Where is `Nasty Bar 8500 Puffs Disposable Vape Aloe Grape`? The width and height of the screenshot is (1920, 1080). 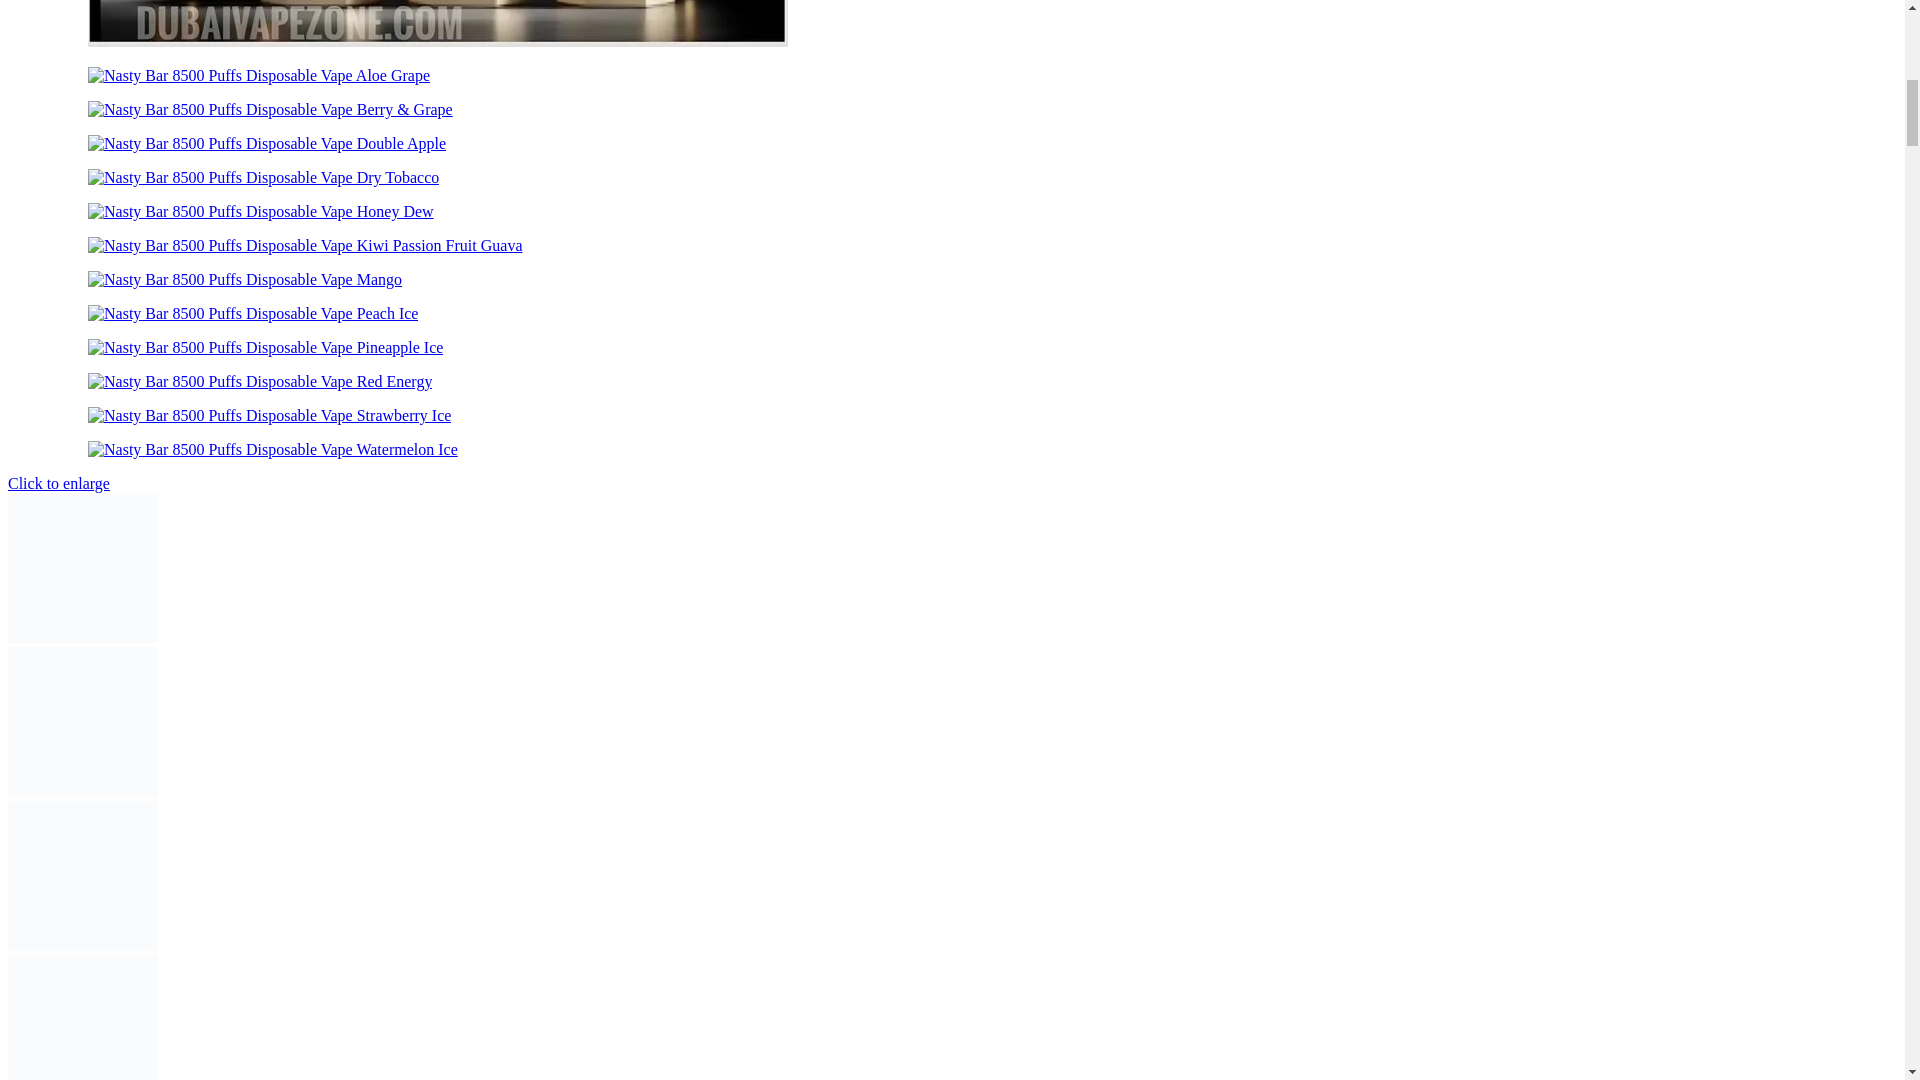 Nasty Bar 8500 Puffs Disposable Vape Aloe Grape is located at coordinates (259, 76).